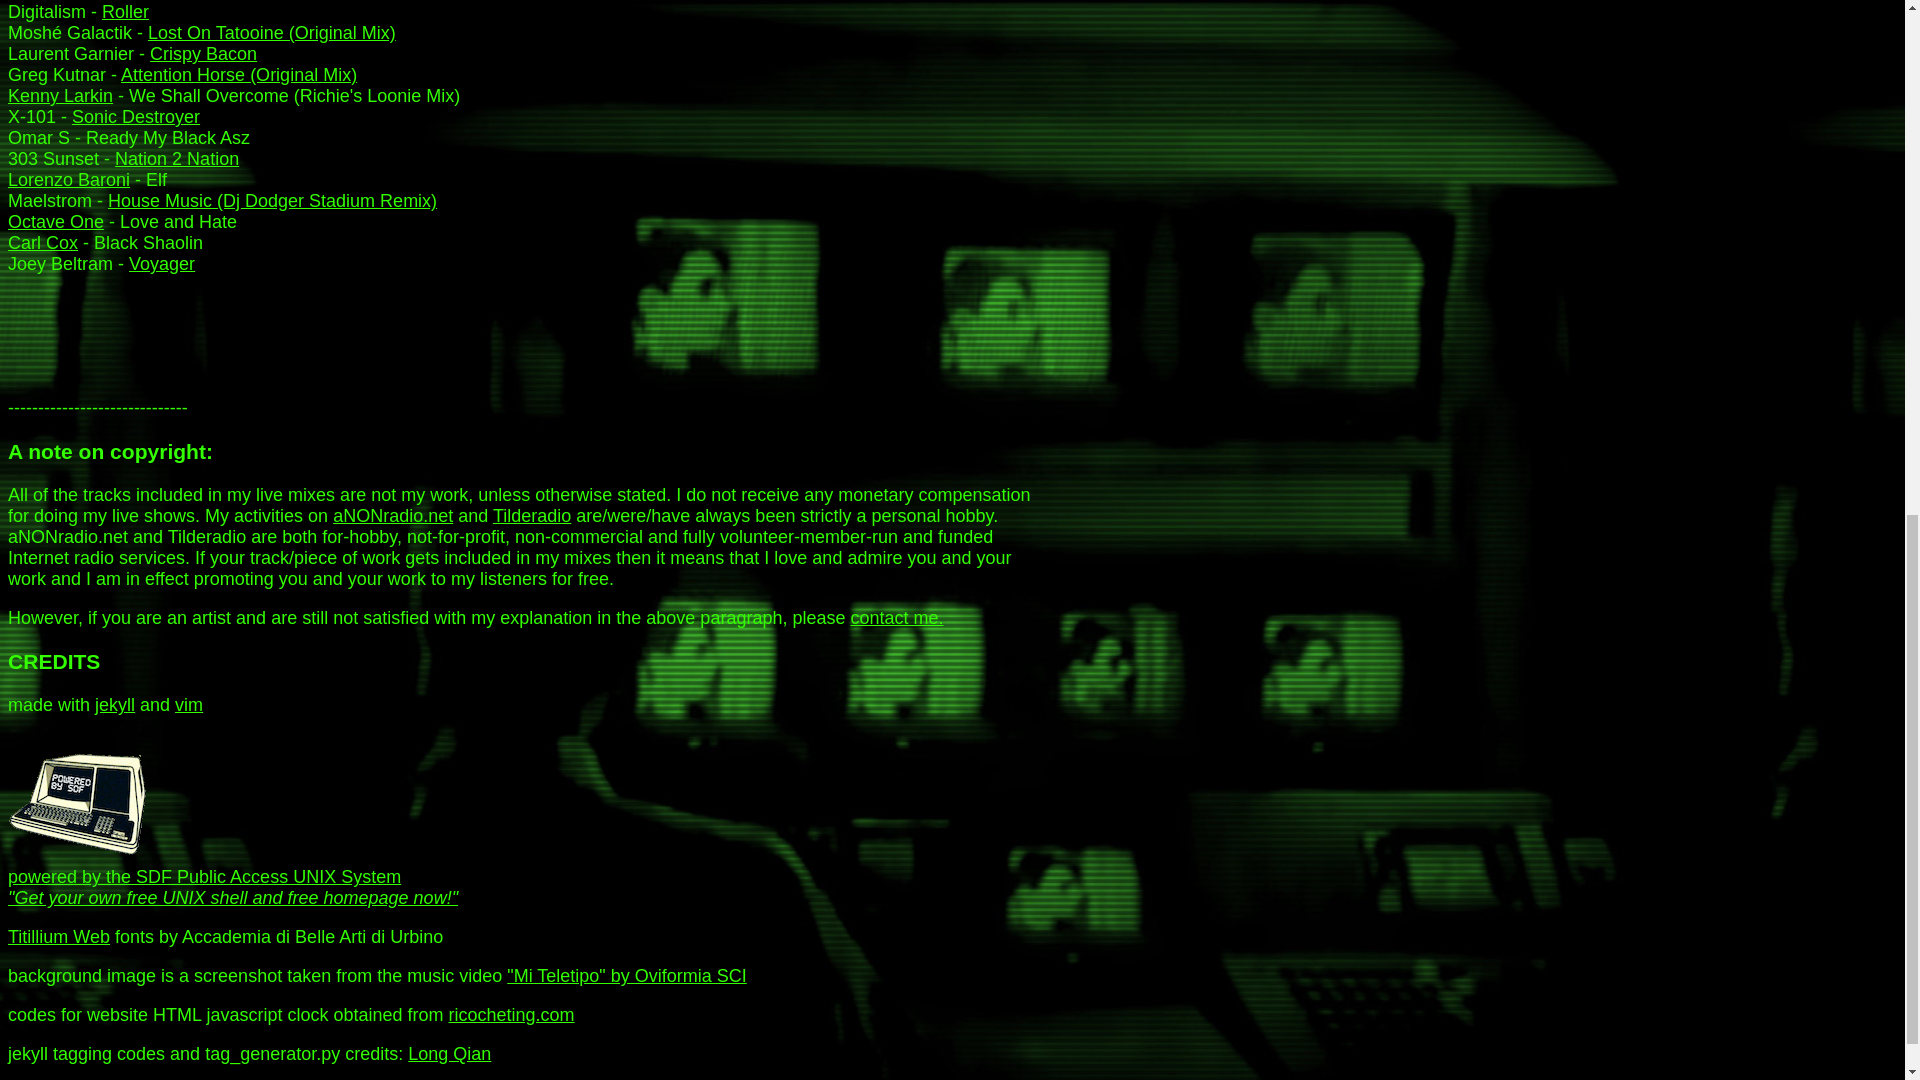 Image resolution: width=1920 pixels, height=1080 pixels. What do you see at coordinates (203, 54) in the screenshot?
I see `Crispy Bacon` at bounding box center [203, 54].